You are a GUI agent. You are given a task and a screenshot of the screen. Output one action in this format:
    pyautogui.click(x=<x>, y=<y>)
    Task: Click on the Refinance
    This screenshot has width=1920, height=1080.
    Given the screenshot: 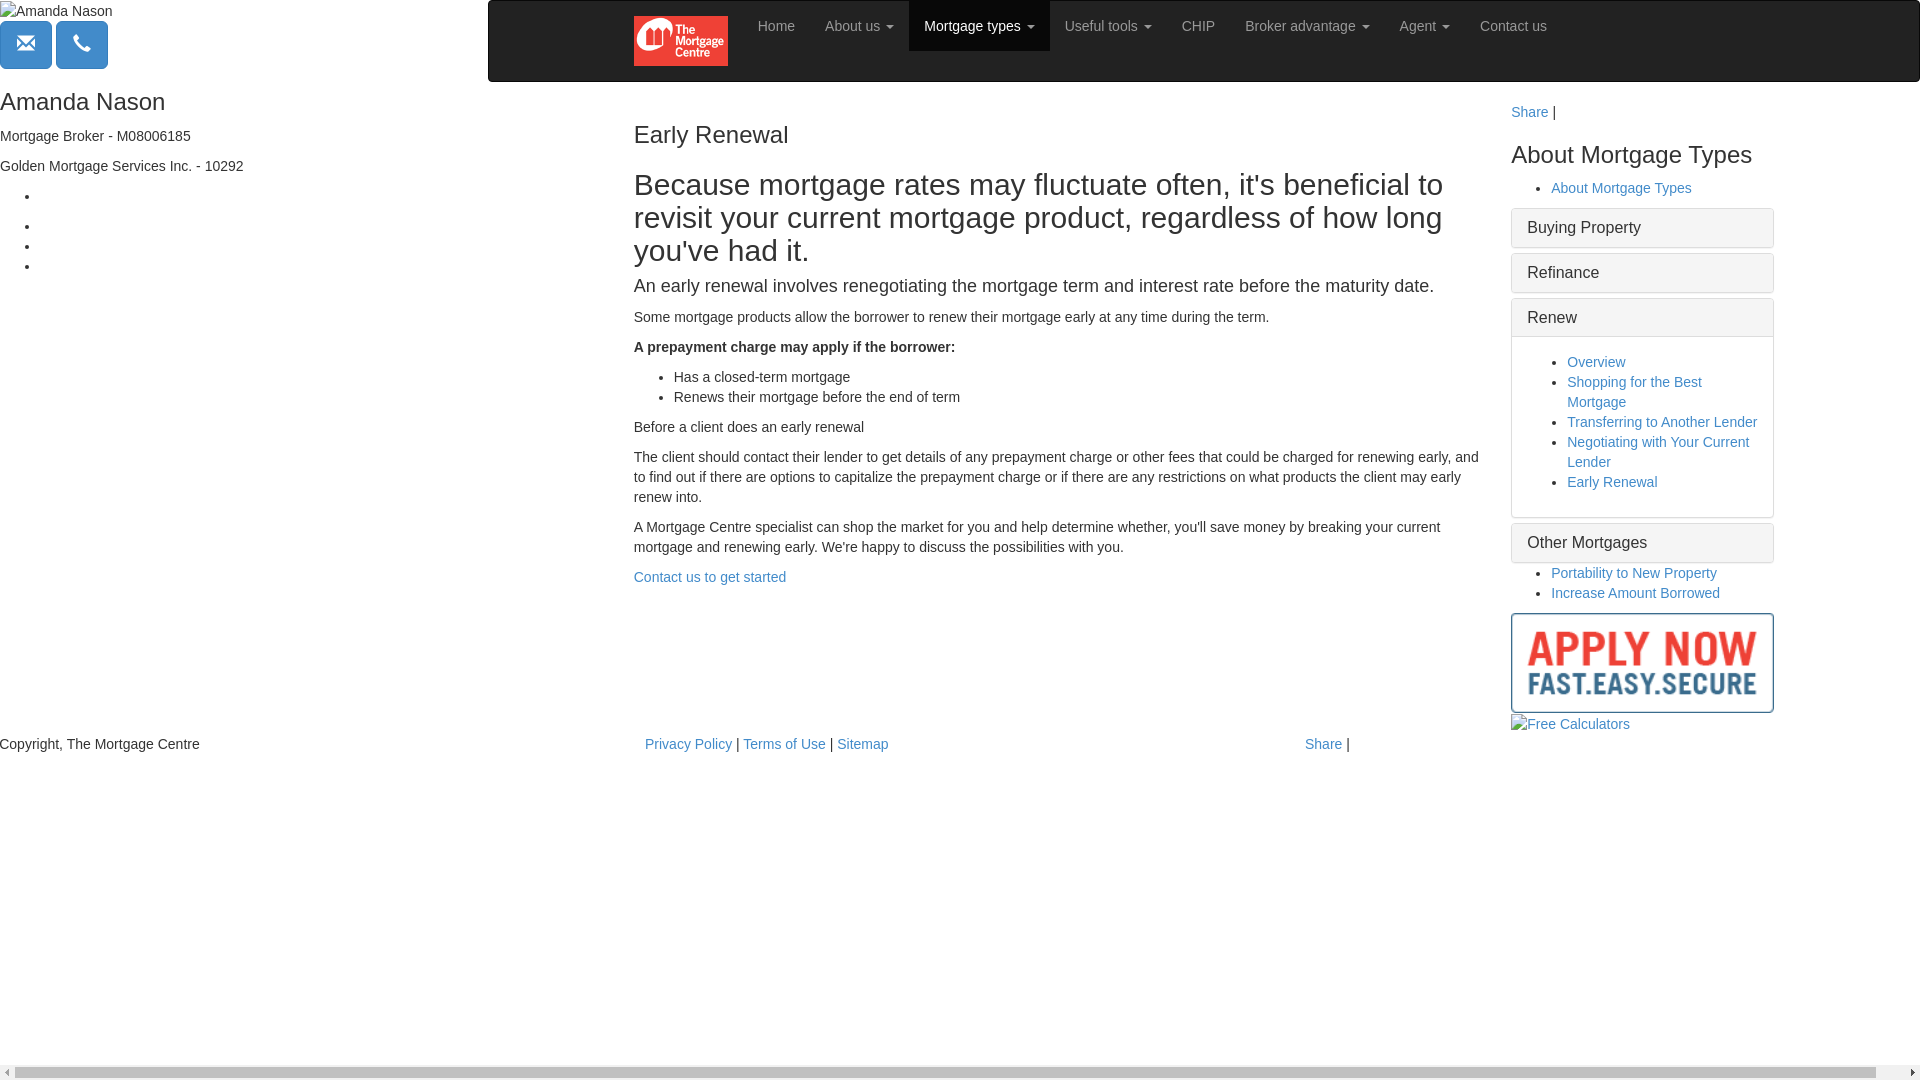 What is the action you would take?
    pyautogui.click(x=1563, y=272)
    